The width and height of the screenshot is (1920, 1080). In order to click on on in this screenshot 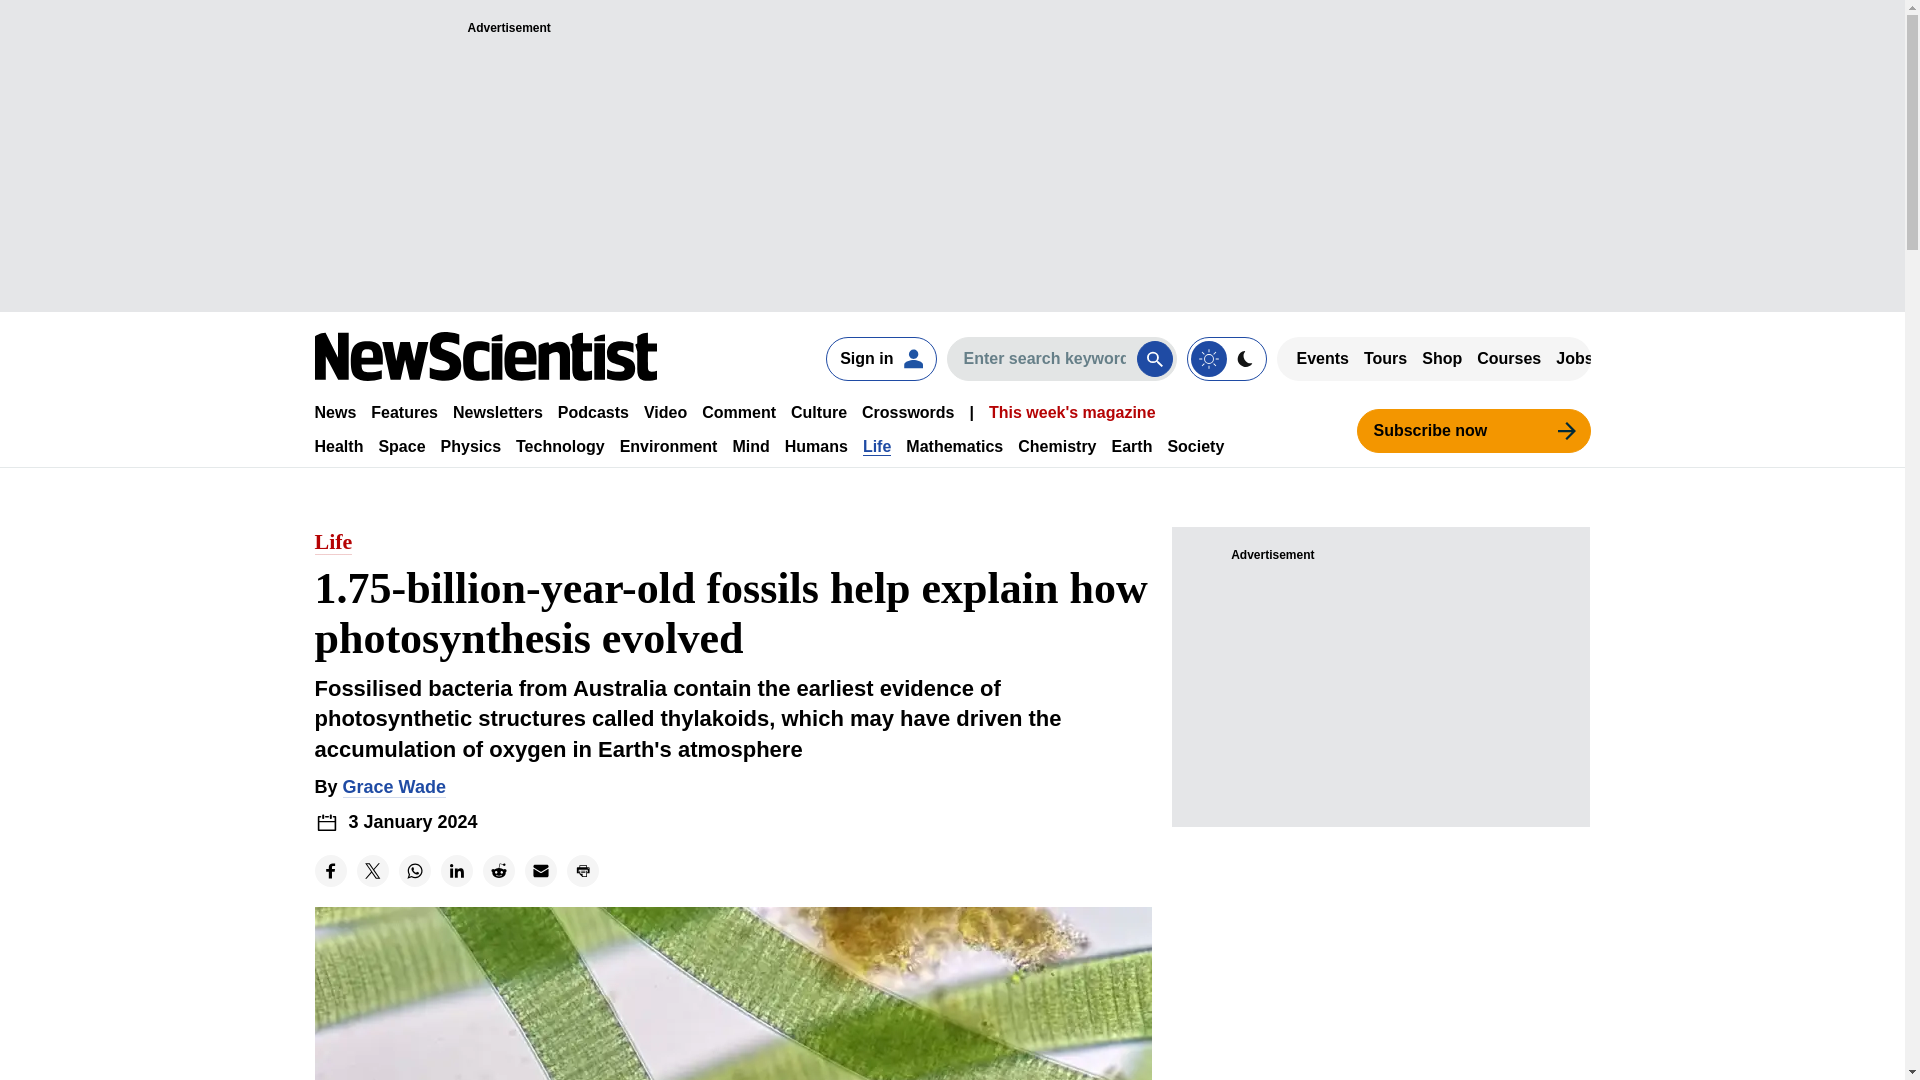, I will do `click(1226, 358)`.